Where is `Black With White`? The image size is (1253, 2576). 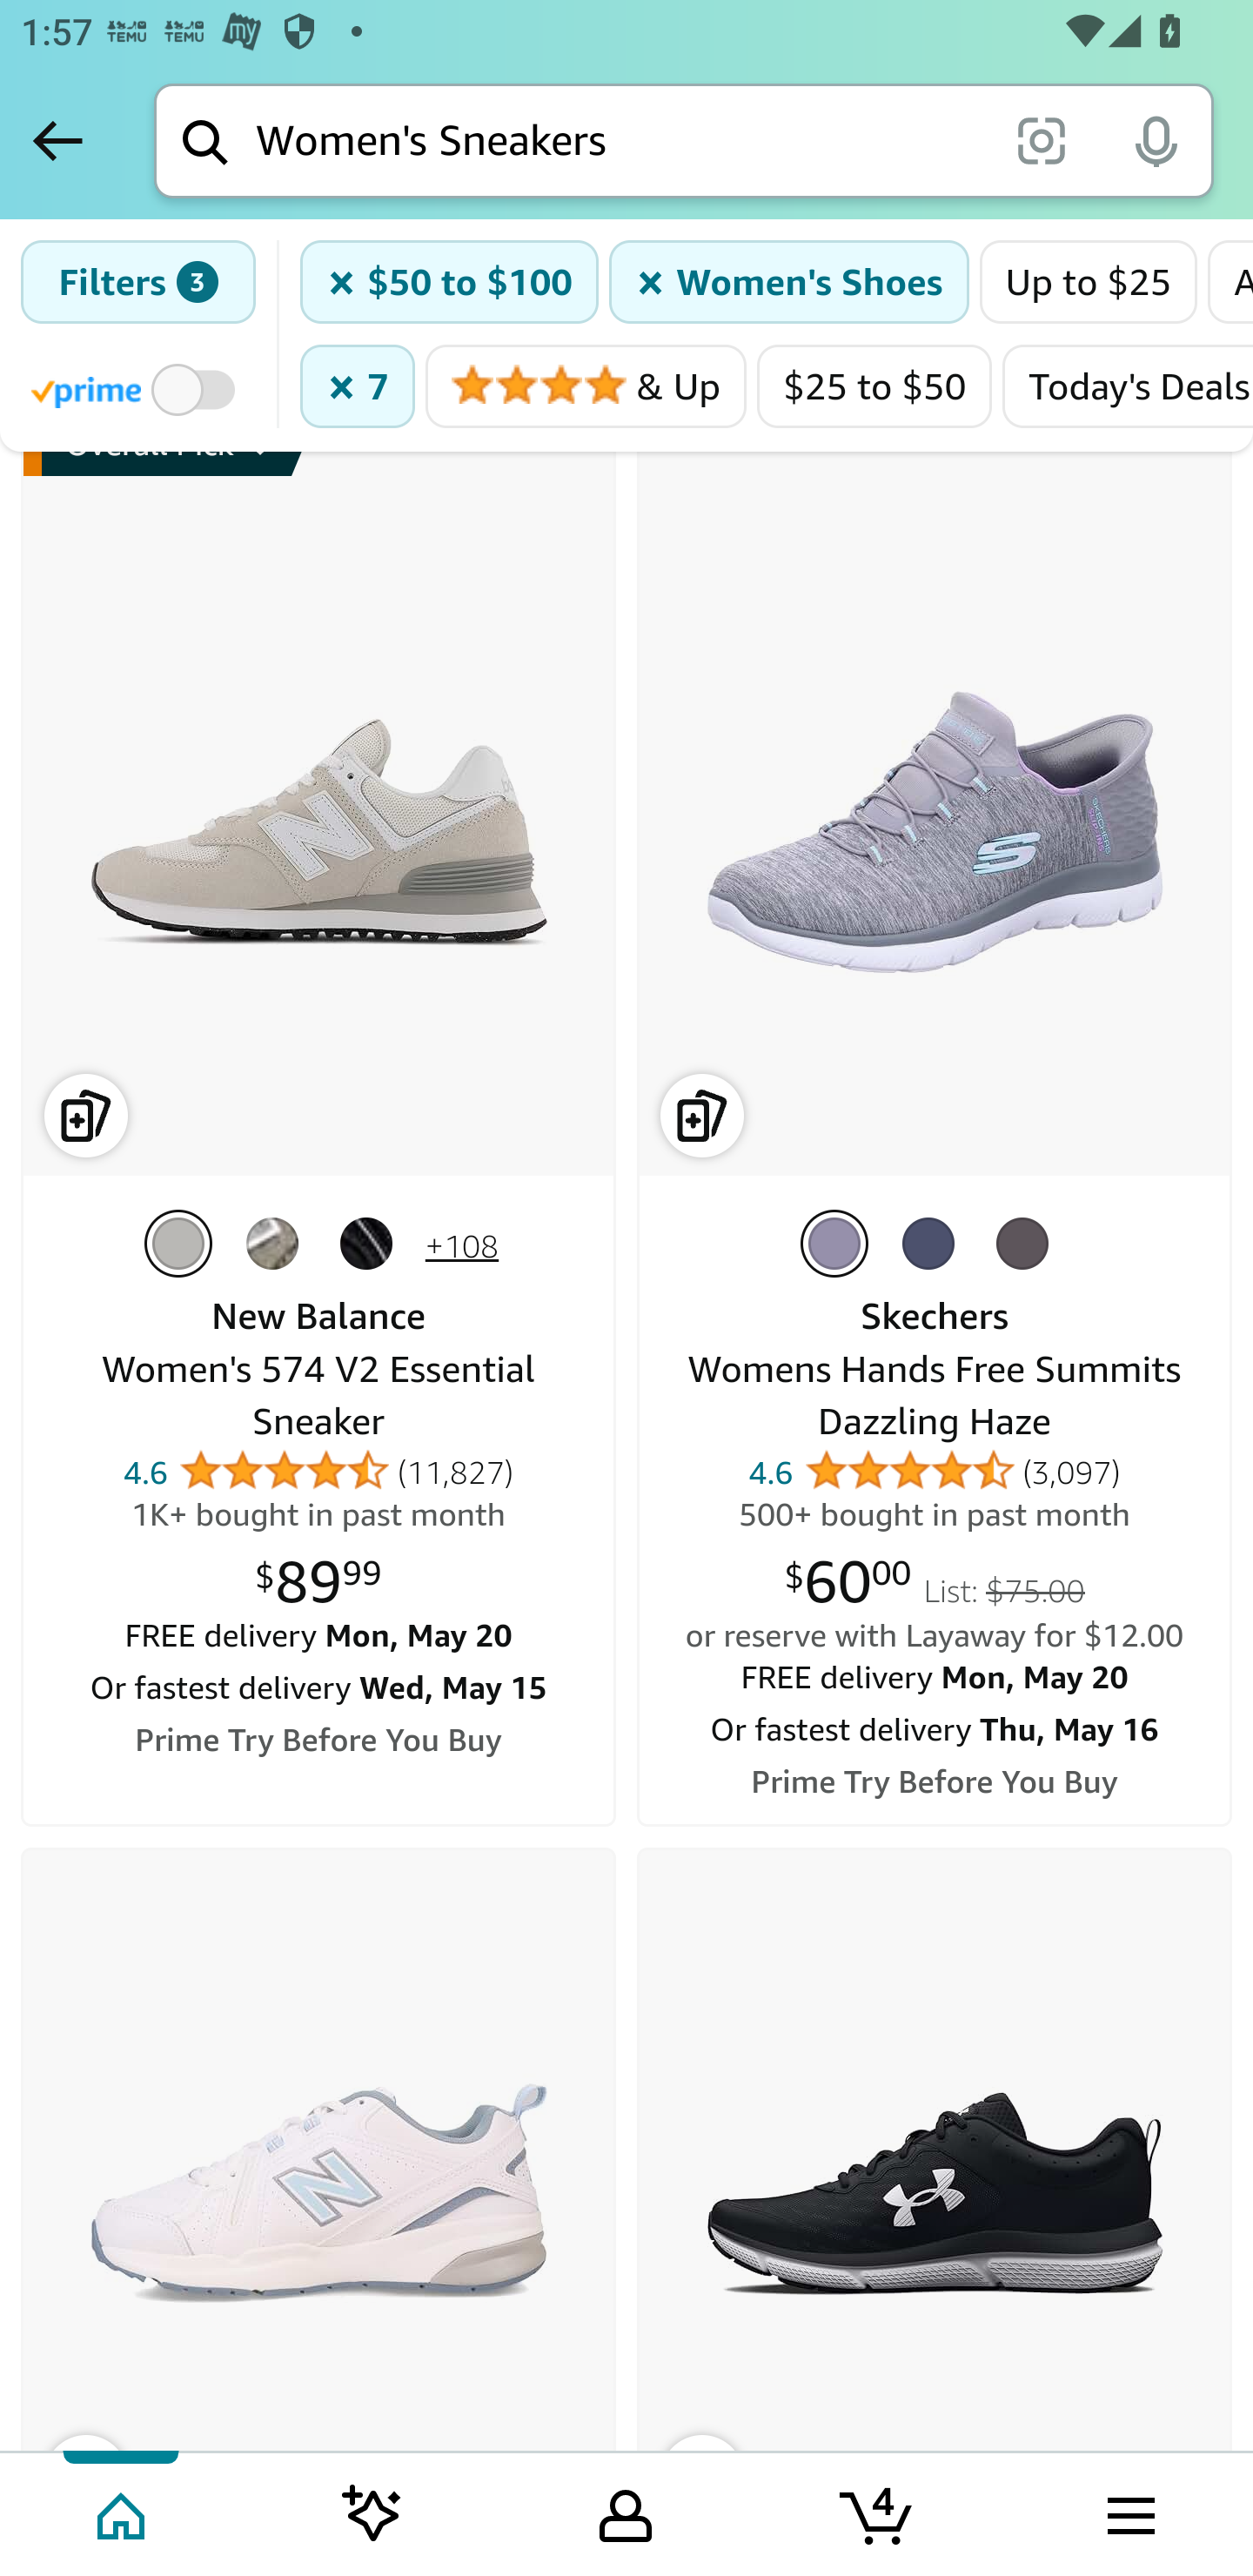 Black With White is located at coordinates (371, 1244).